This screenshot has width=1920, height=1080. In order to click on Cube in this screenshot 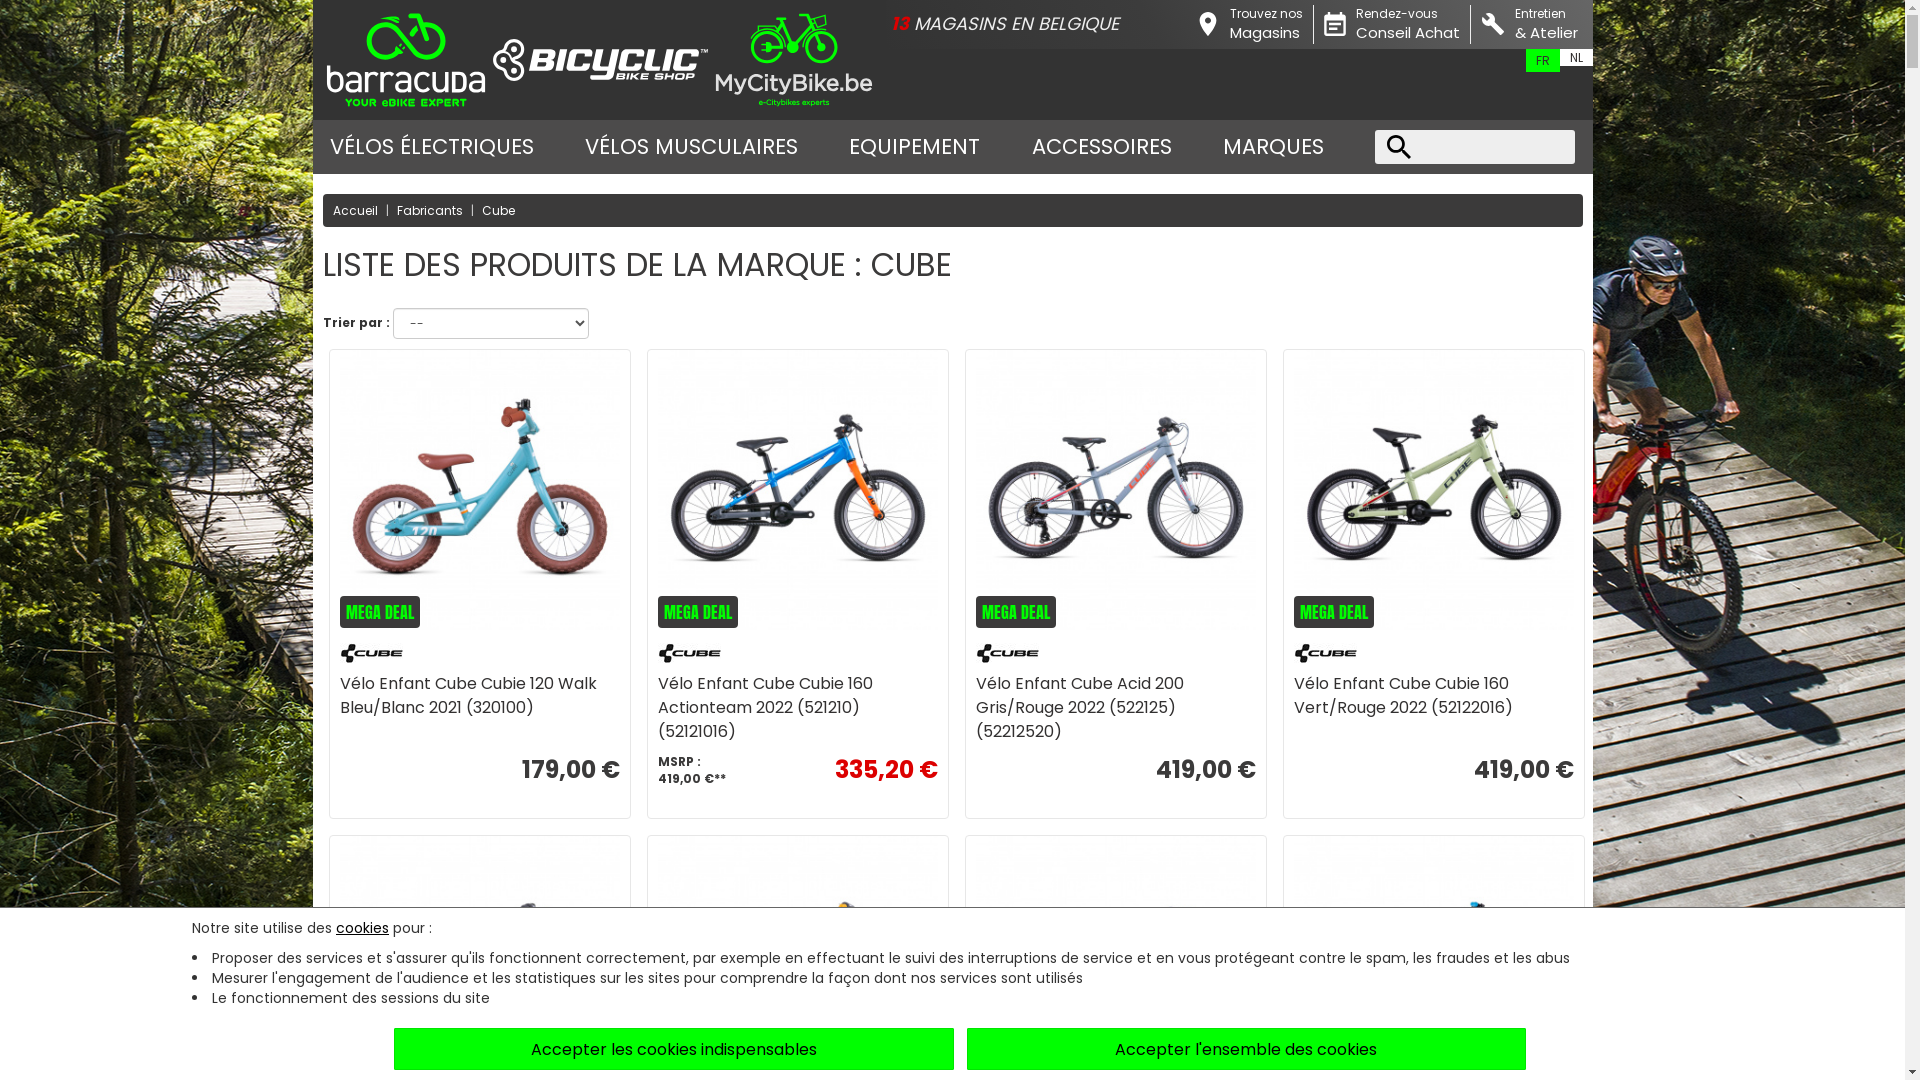, I will do `click(1116, 652)`.